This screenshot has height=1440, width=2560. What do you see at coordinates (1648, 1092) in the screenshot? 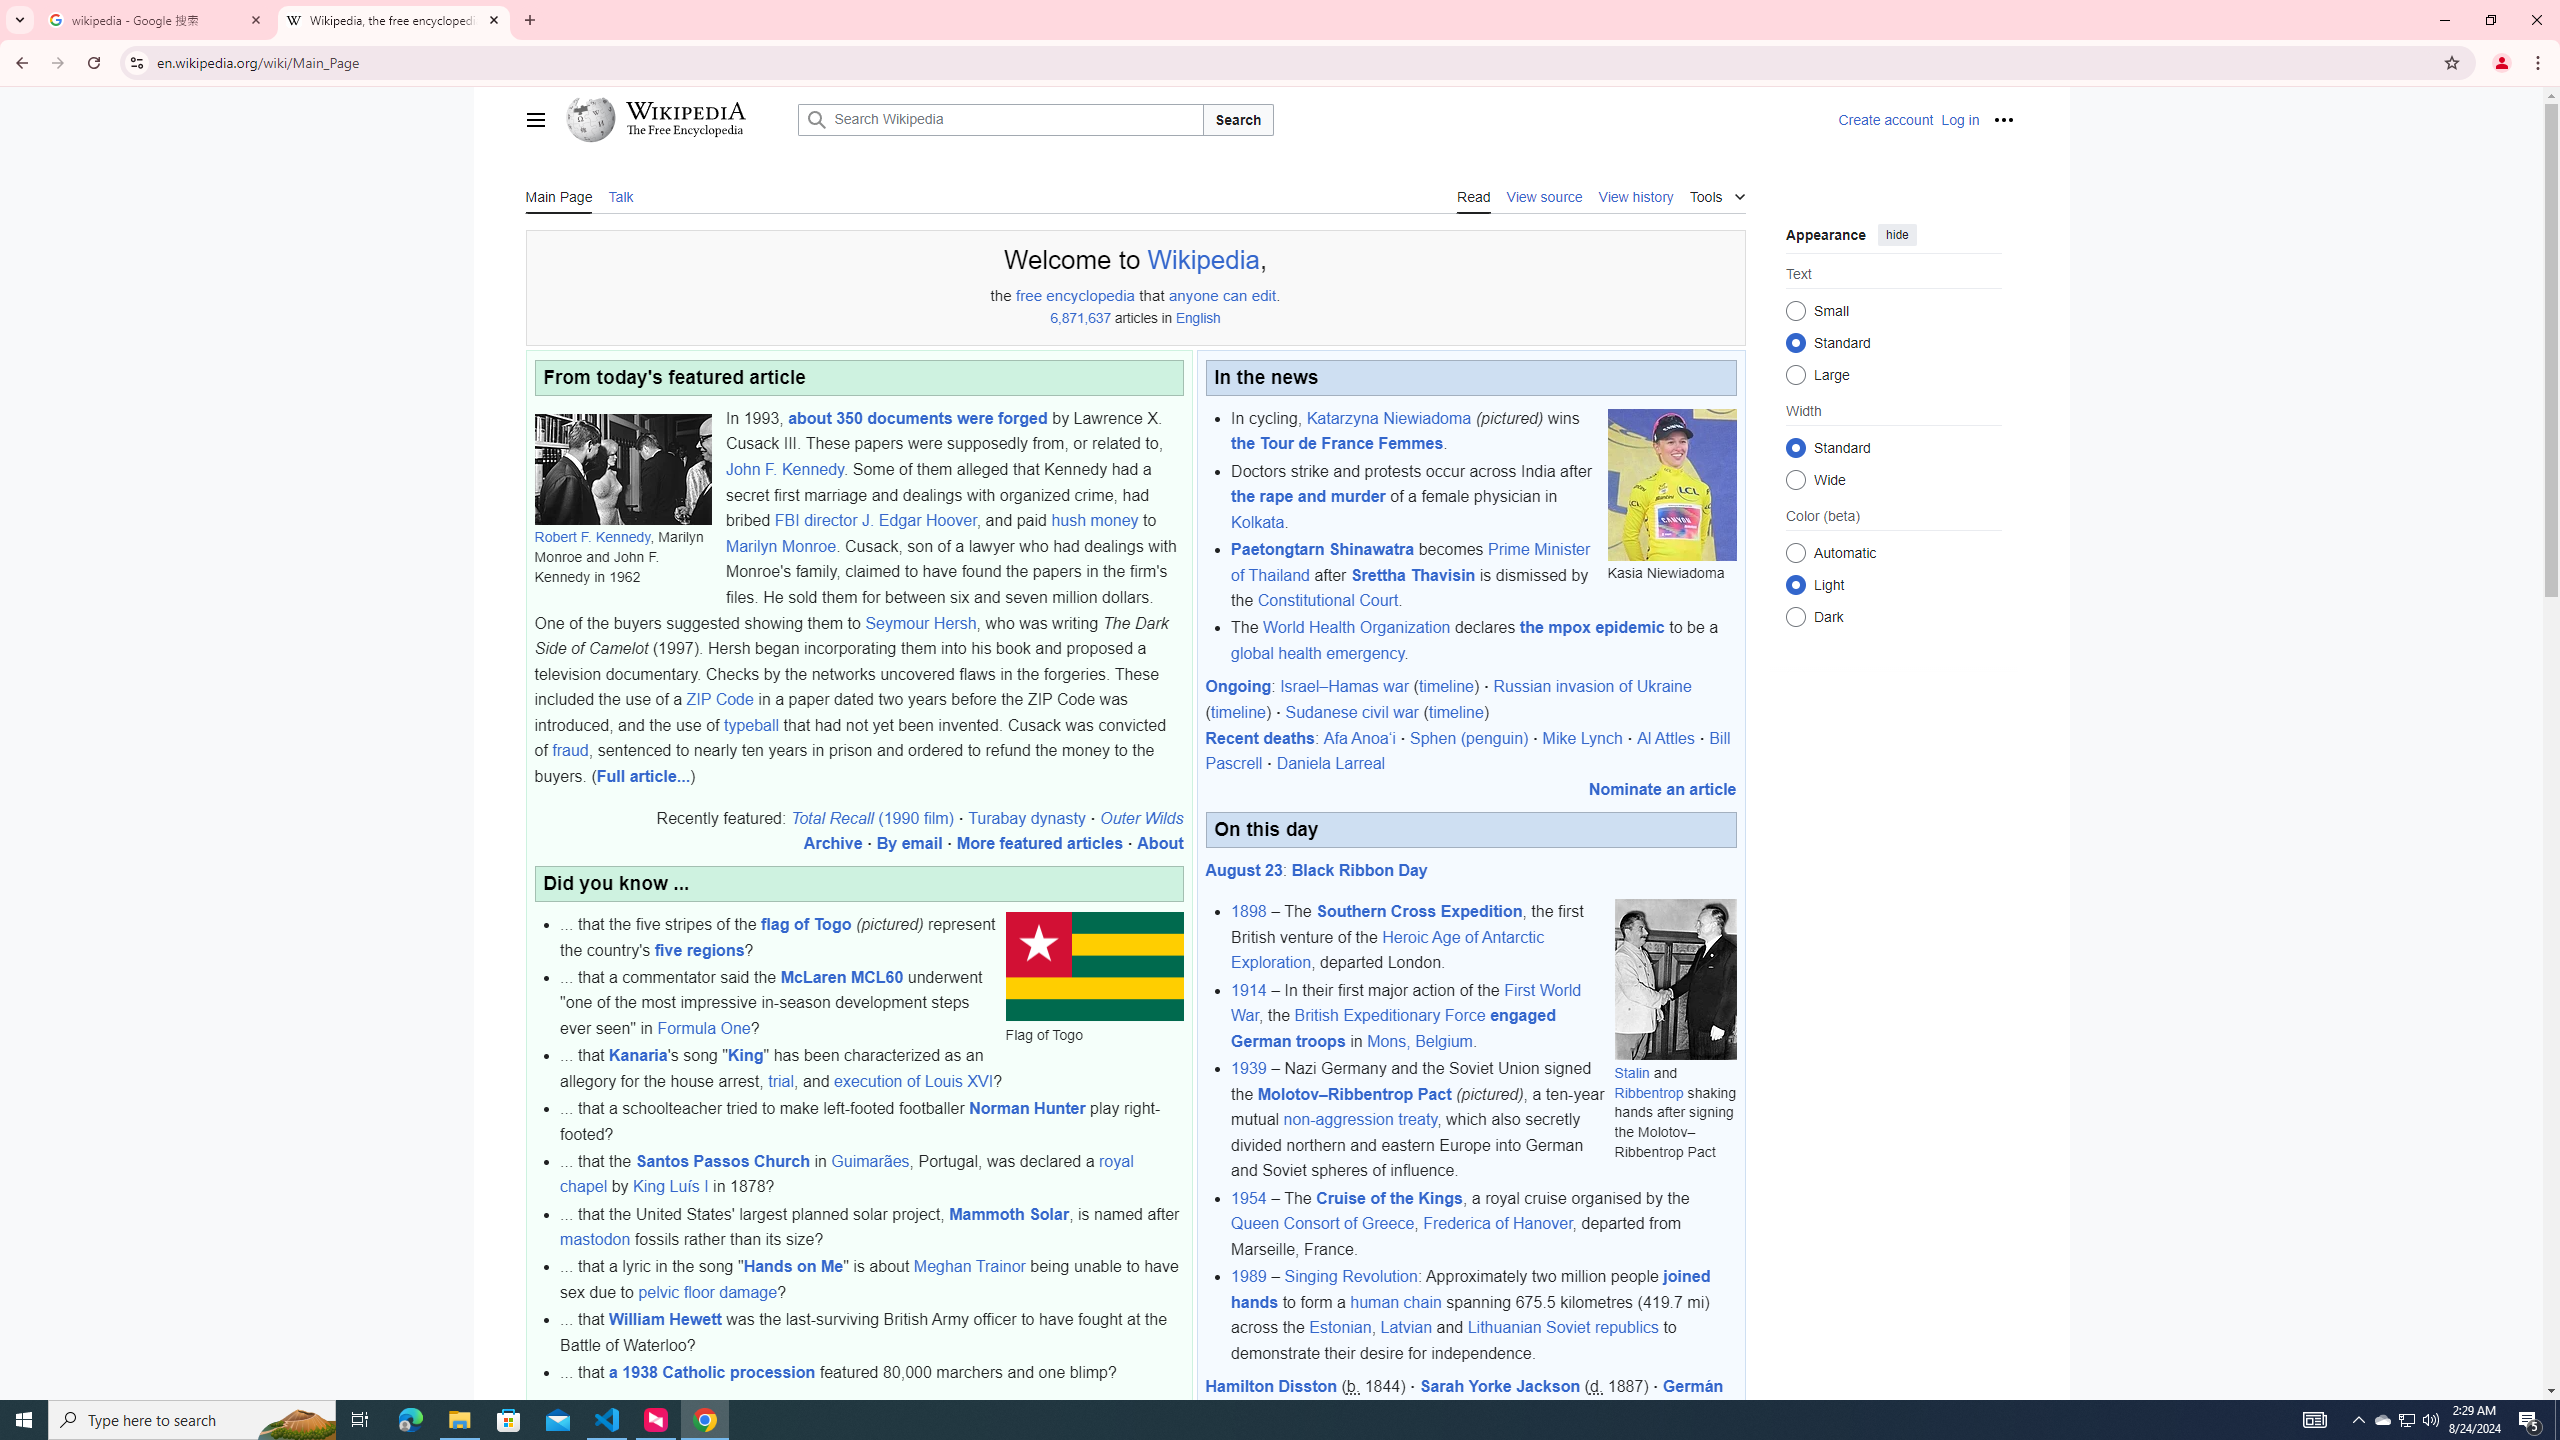
I see `Ribbentrop` at bounding box center [1648, 1092].